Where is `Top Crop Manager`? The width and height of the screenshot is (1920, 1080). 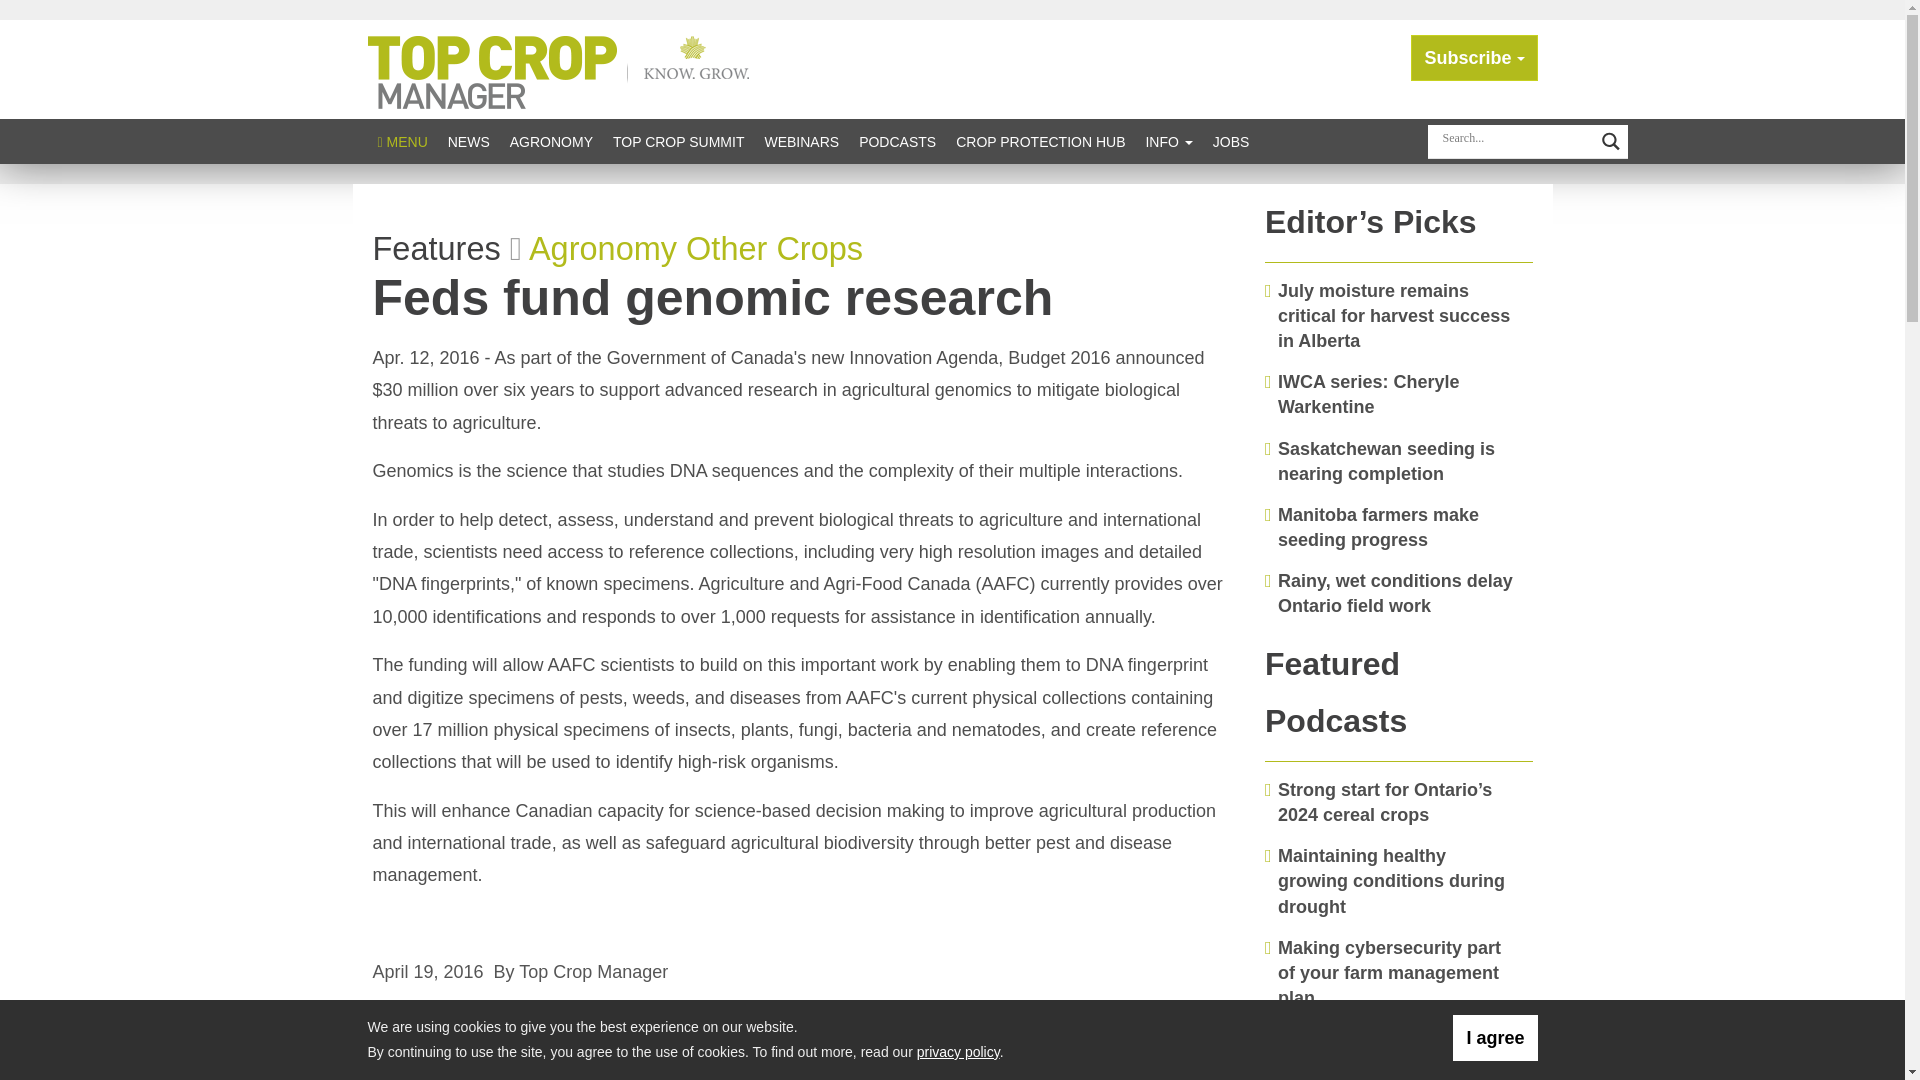 Top Crop Manager is located at coordinates (563, 68).